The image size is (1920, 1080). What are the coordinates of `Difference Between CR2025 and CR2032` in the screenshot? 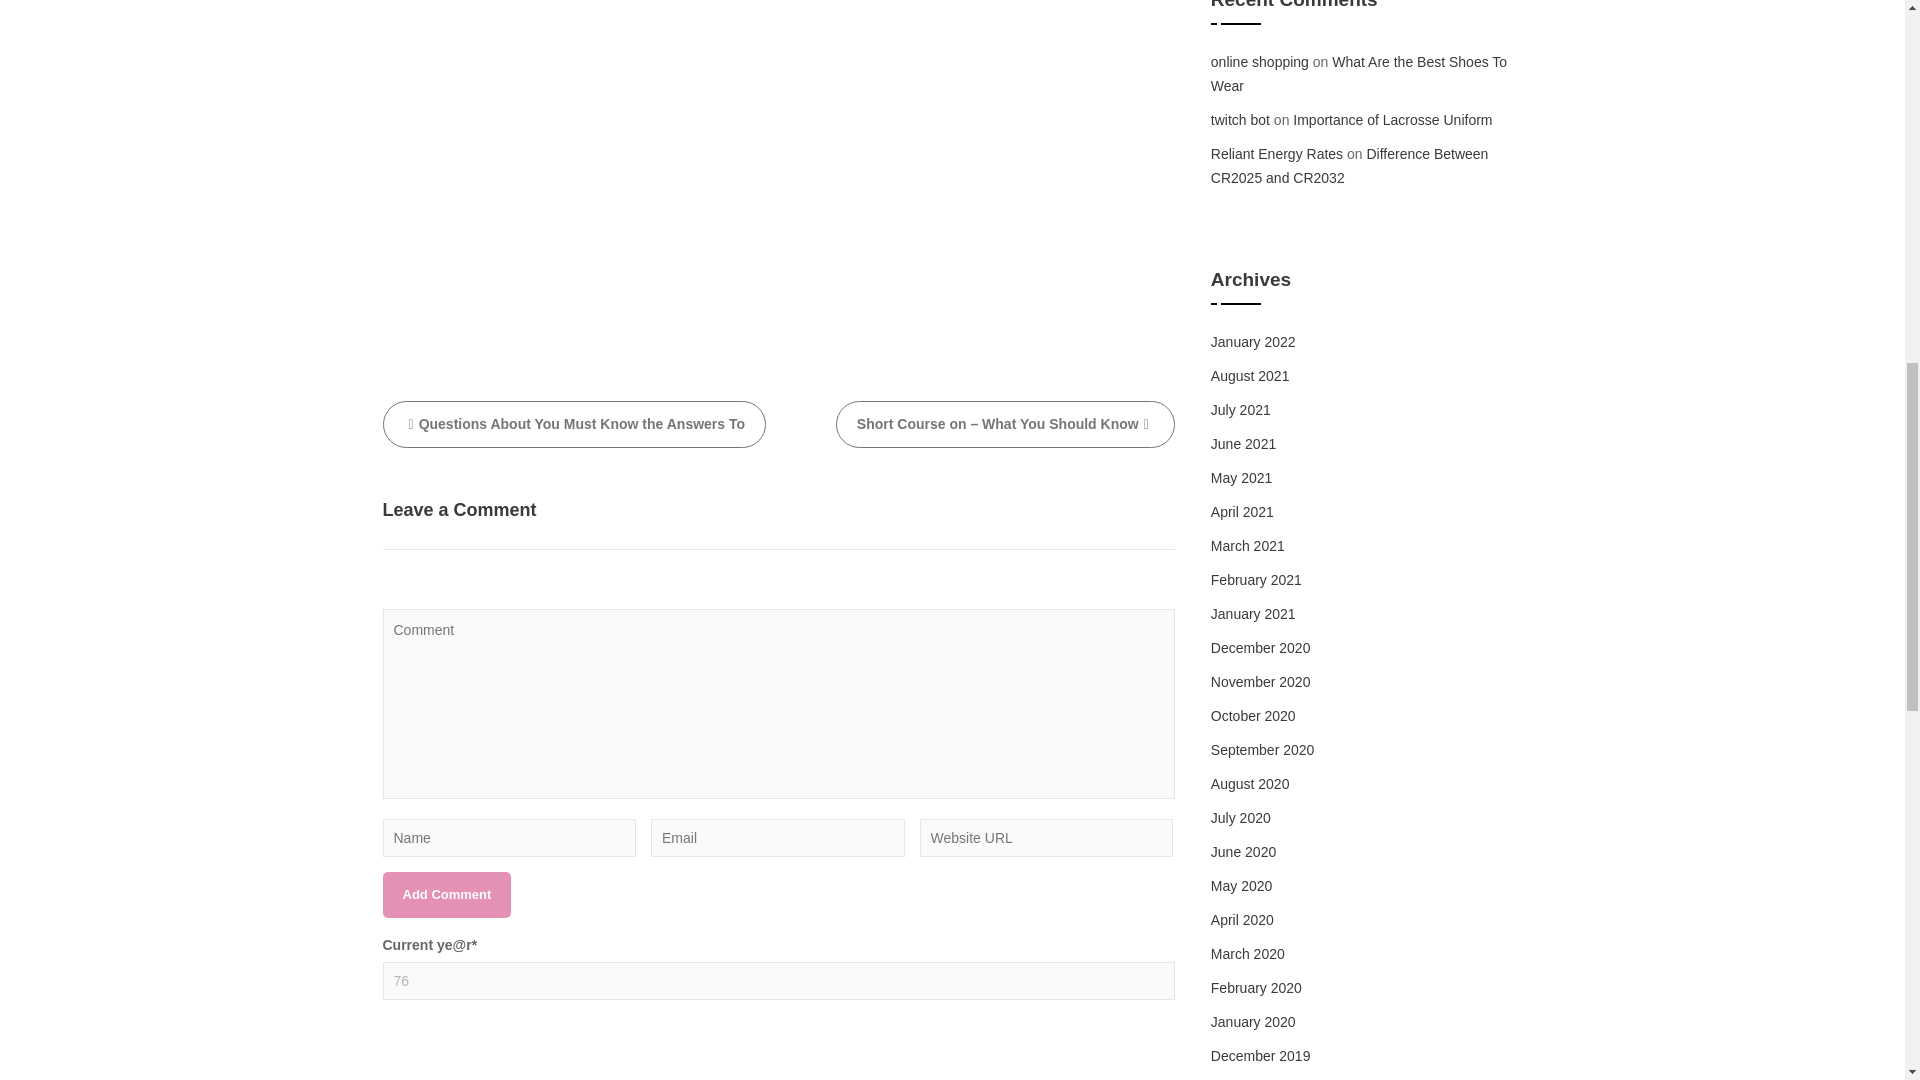 It's located at (1350, 165).